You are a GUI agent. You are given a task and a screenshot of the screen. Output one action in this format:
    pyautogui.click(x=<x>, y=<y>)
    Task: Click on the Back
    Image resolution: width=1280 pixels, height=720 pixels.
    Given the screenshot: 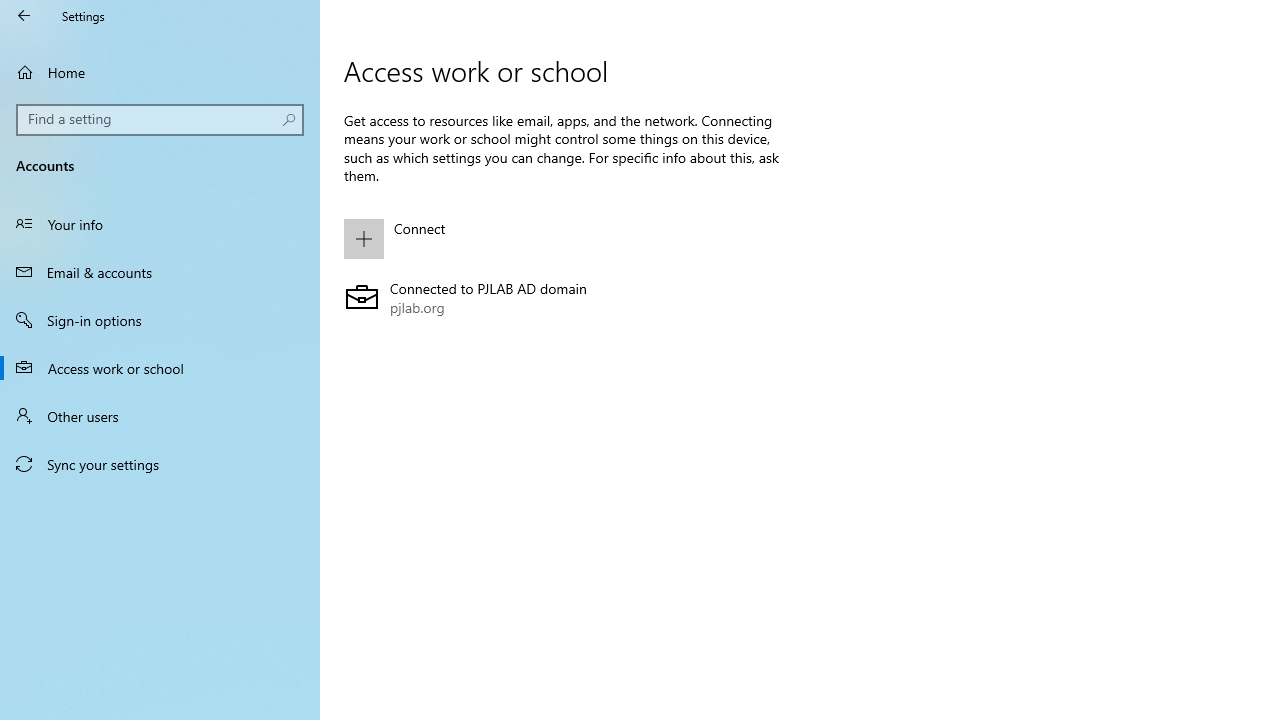 What is the action you would take?
    pyautogui.click(x=24, y=16)
    